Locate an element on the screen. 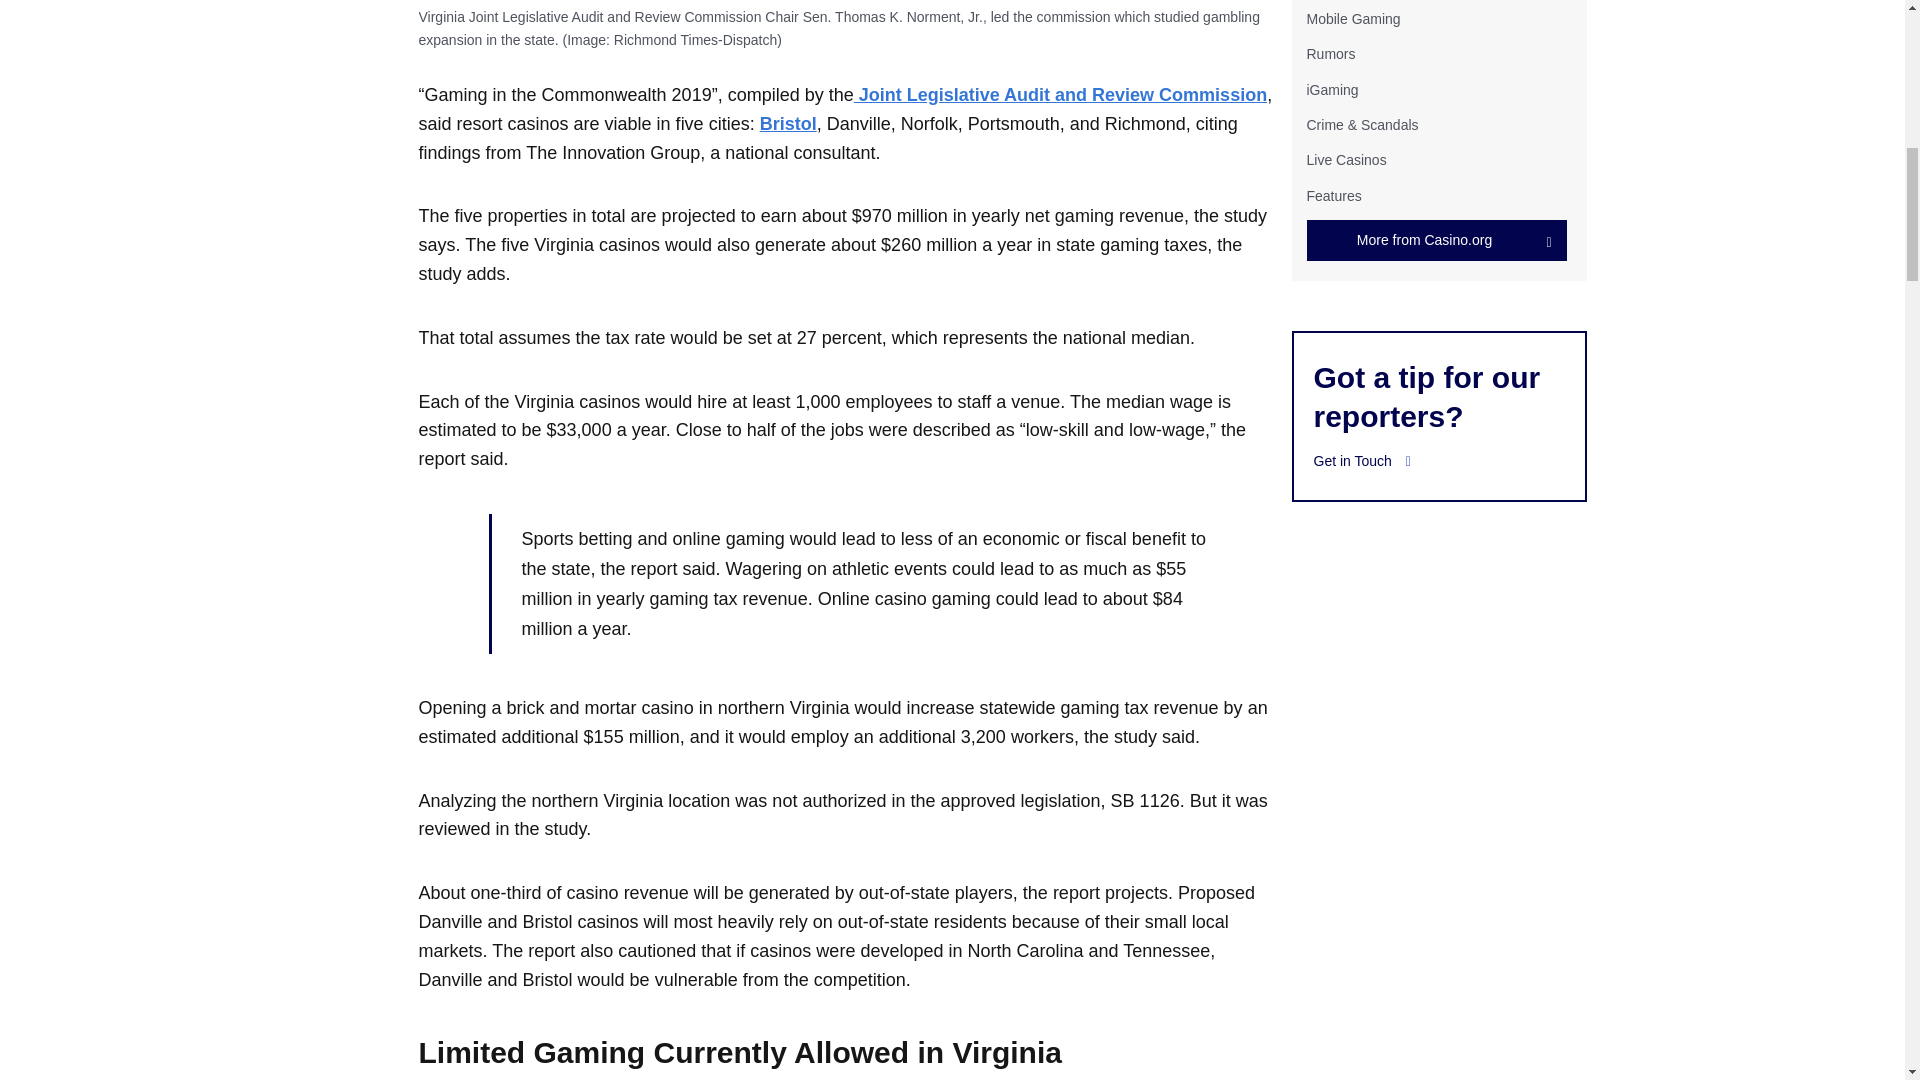  Joint Legislative Audit and Review Commission is located at coordinates (1060, 94).